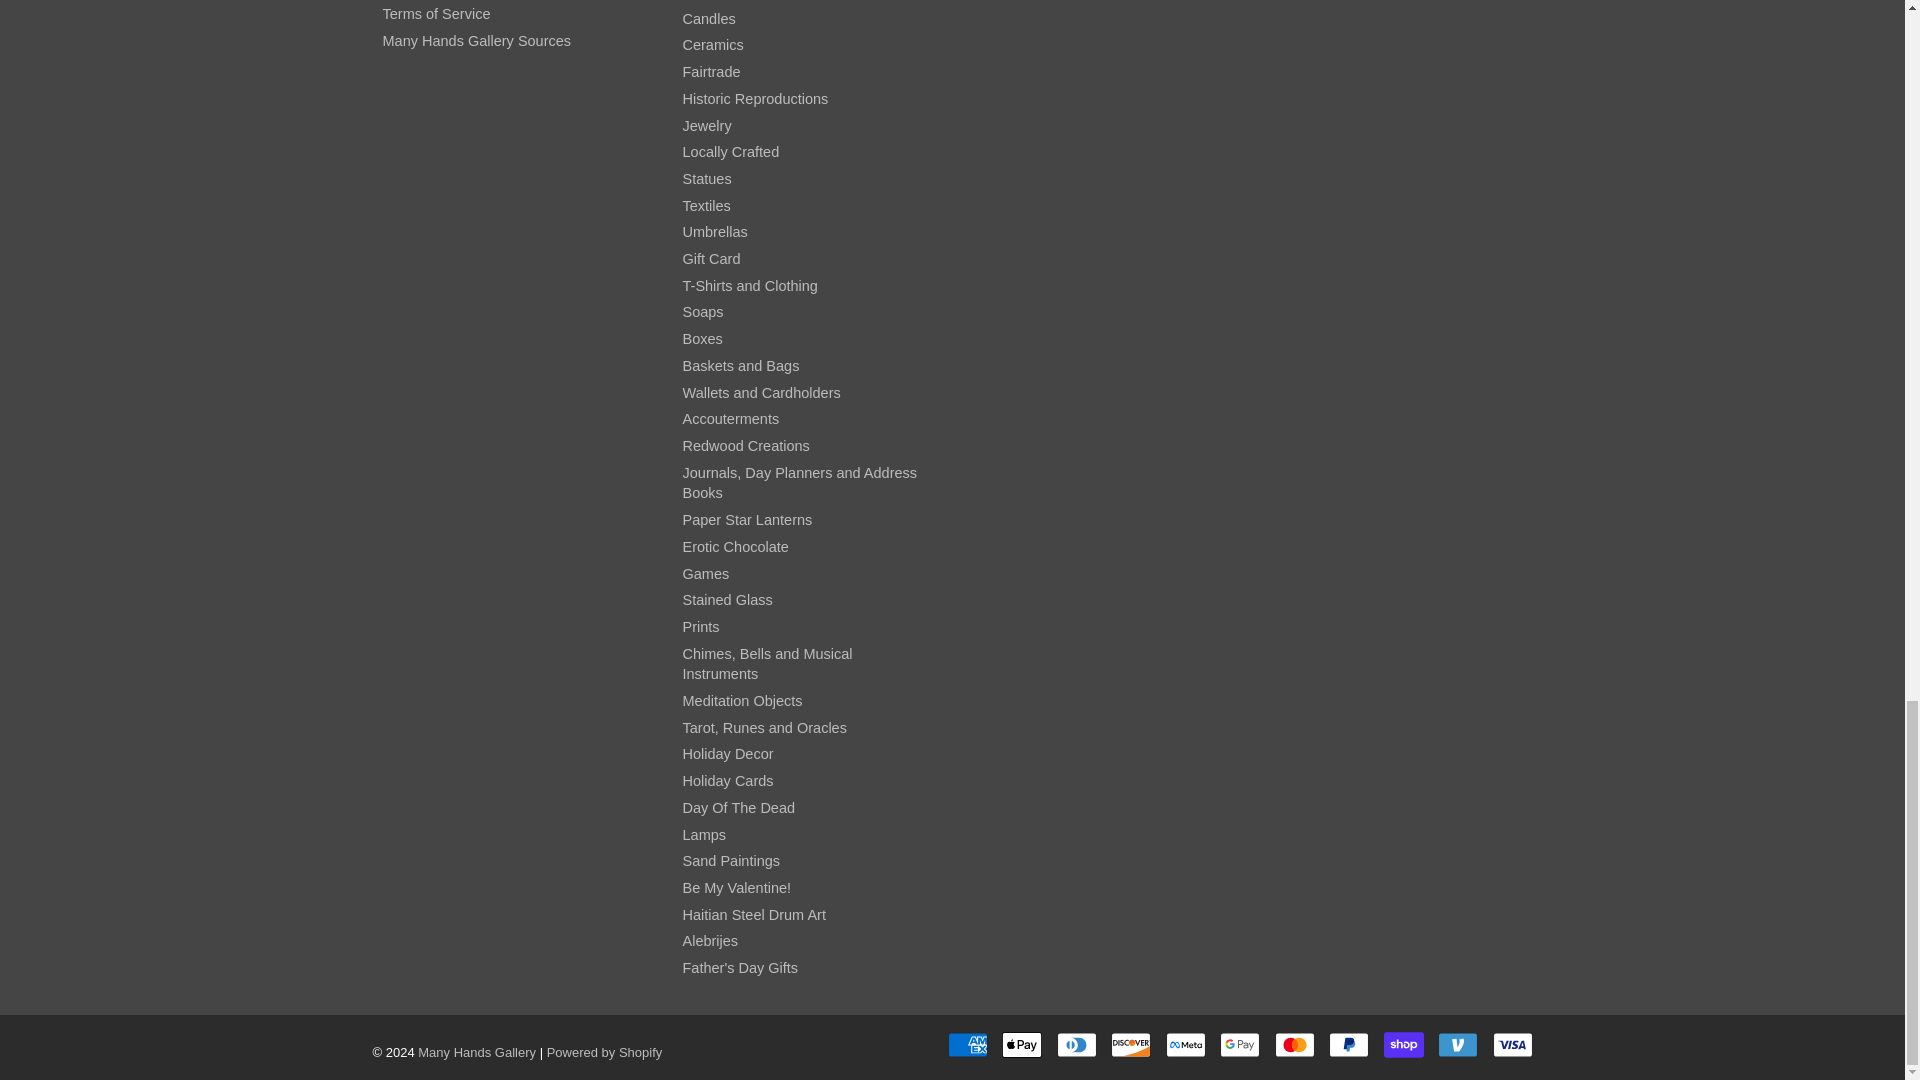 The width and height of the screenshot is (1920, 1080). What do you see at coordinates (1348, 1044) in the screenshot?
I see `PayPal` at bounding box center [1348, 1044].